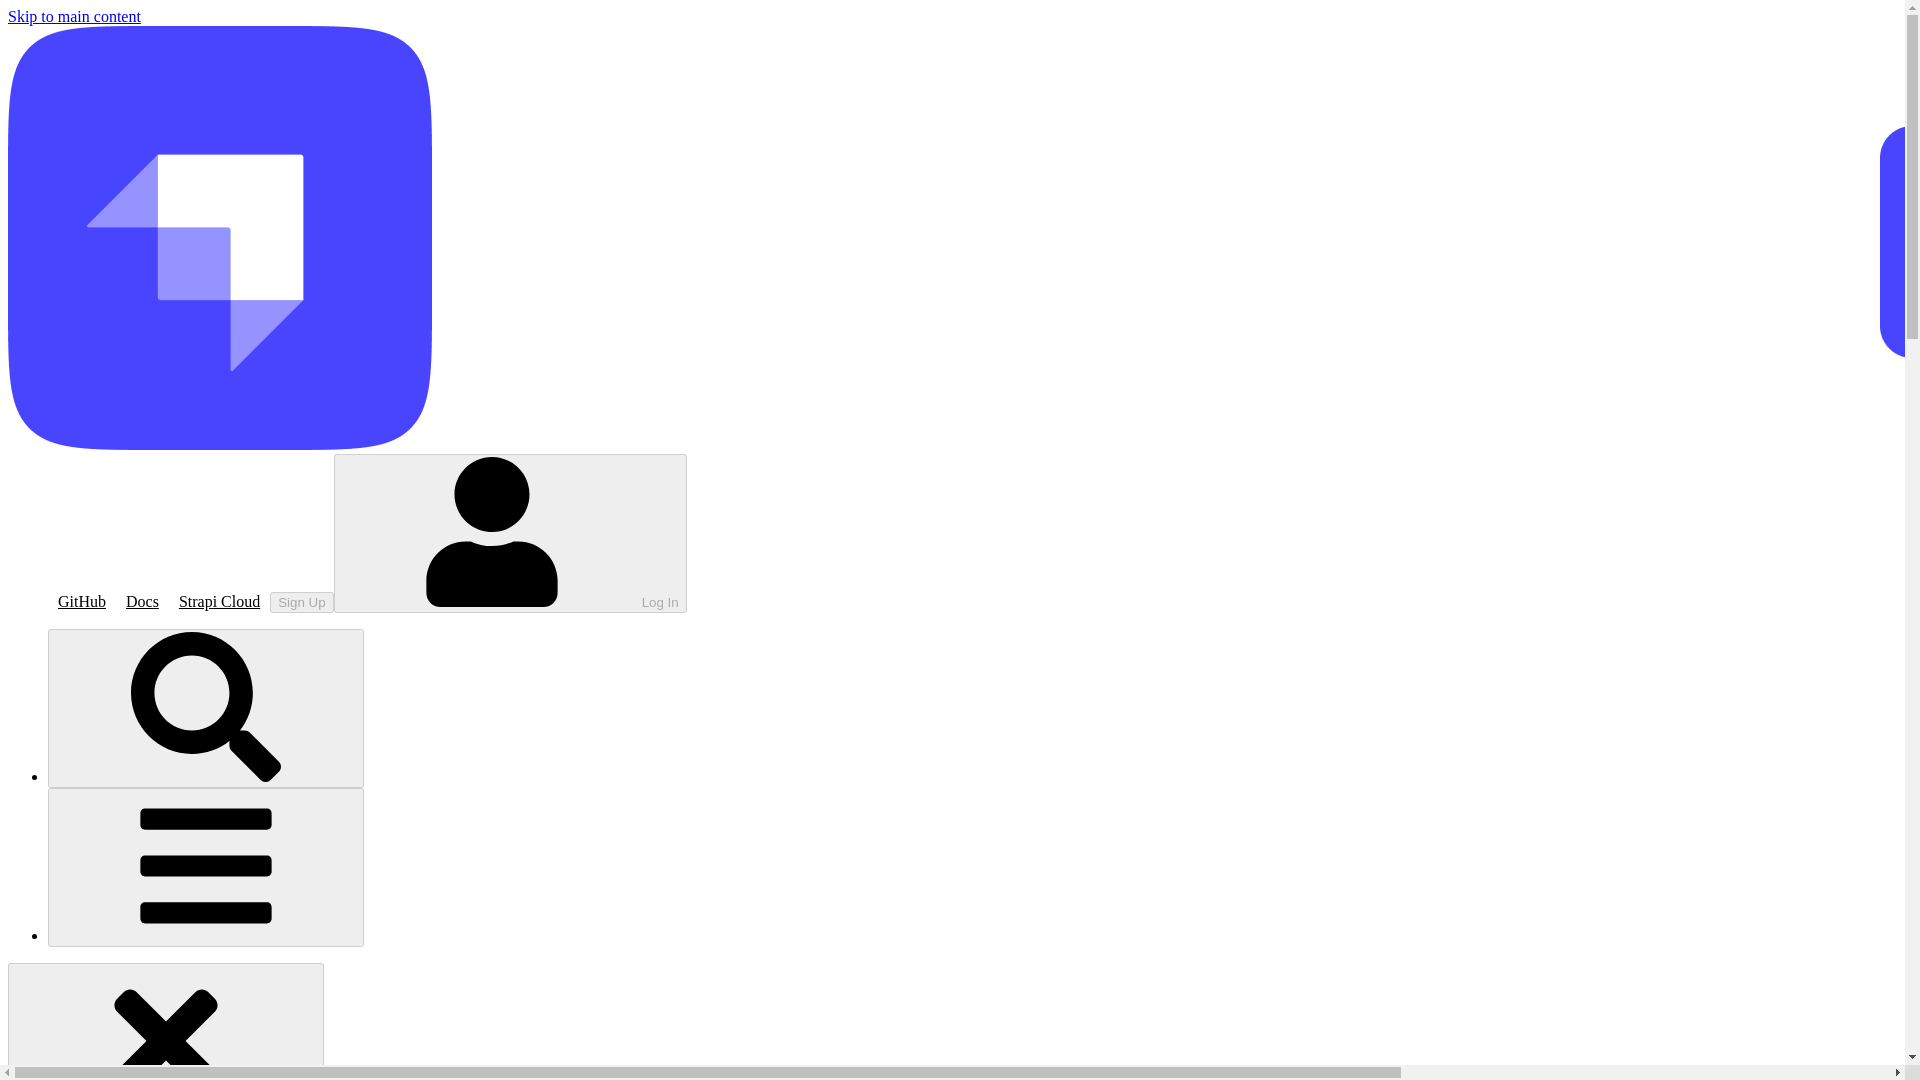  I want to click on Search, so click(206, 708).